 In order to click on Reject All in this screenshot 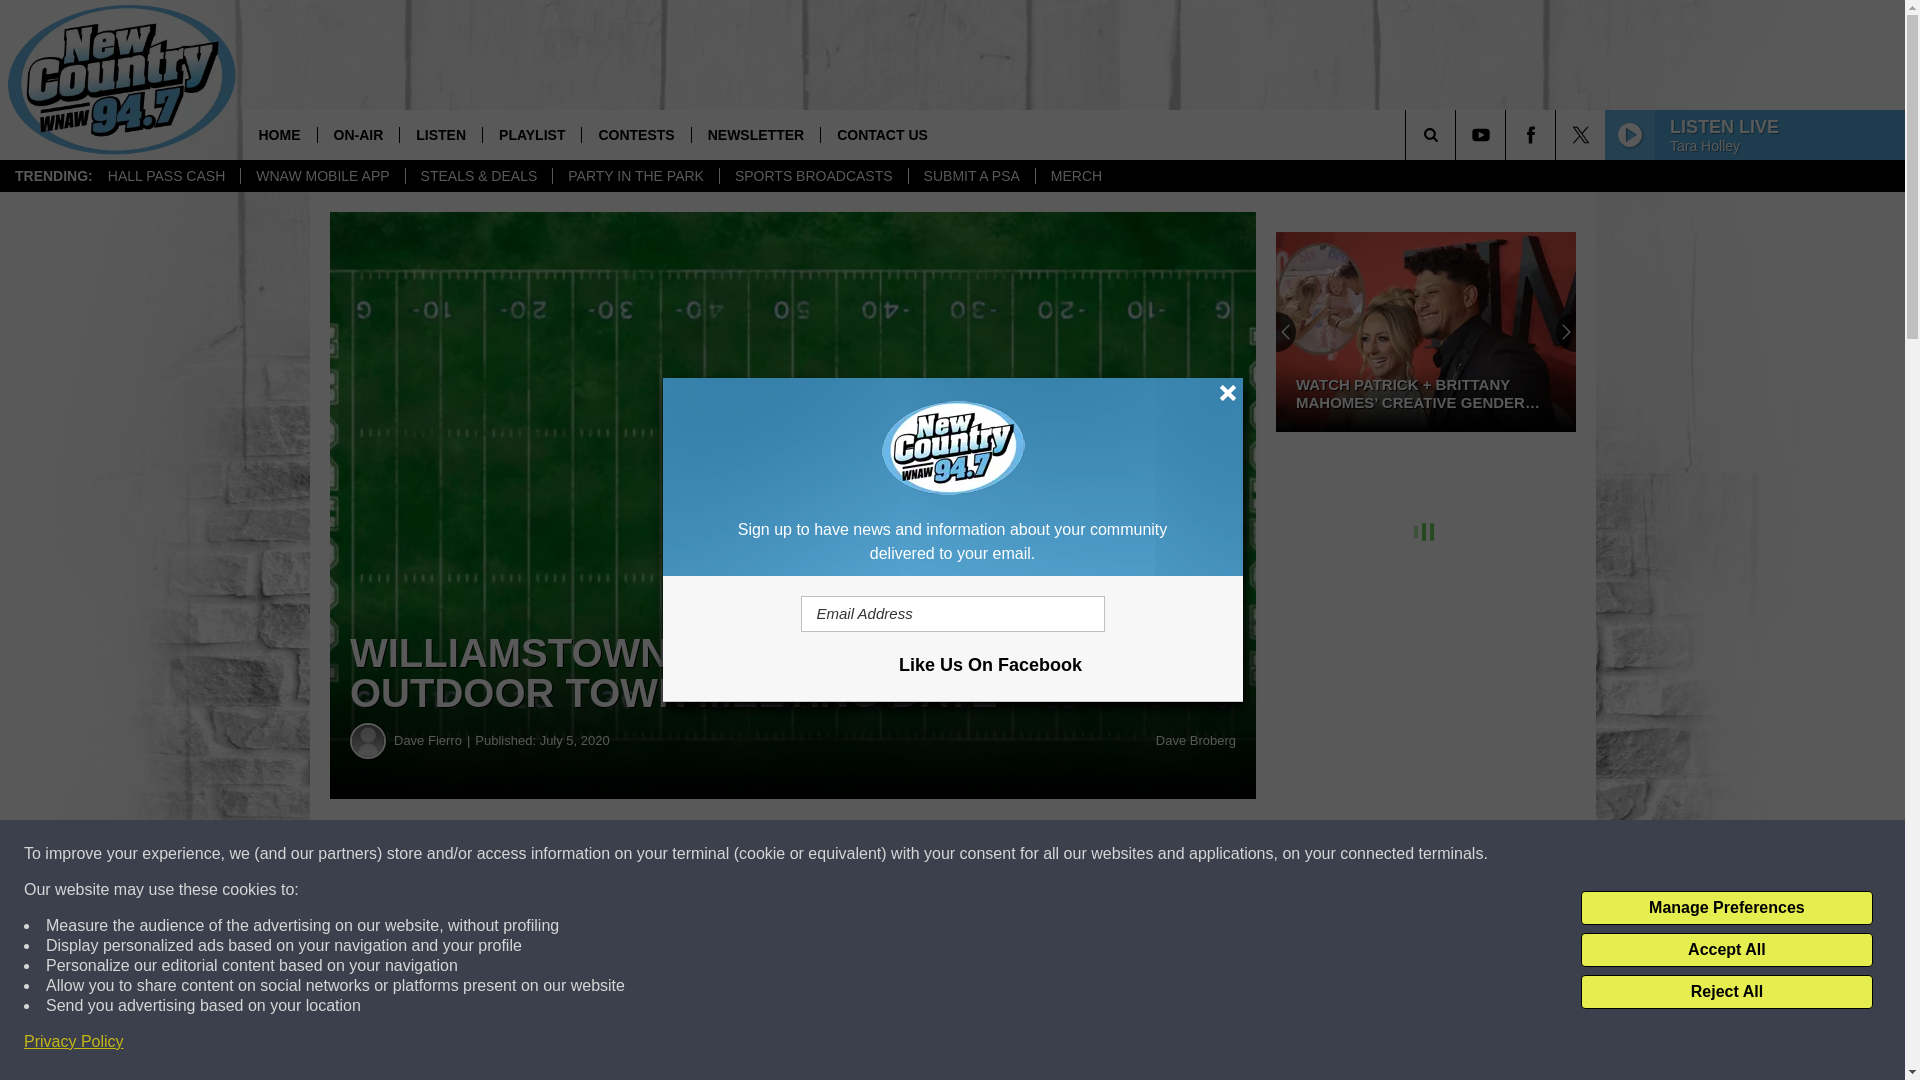, I will do `click(1726, 992)`.